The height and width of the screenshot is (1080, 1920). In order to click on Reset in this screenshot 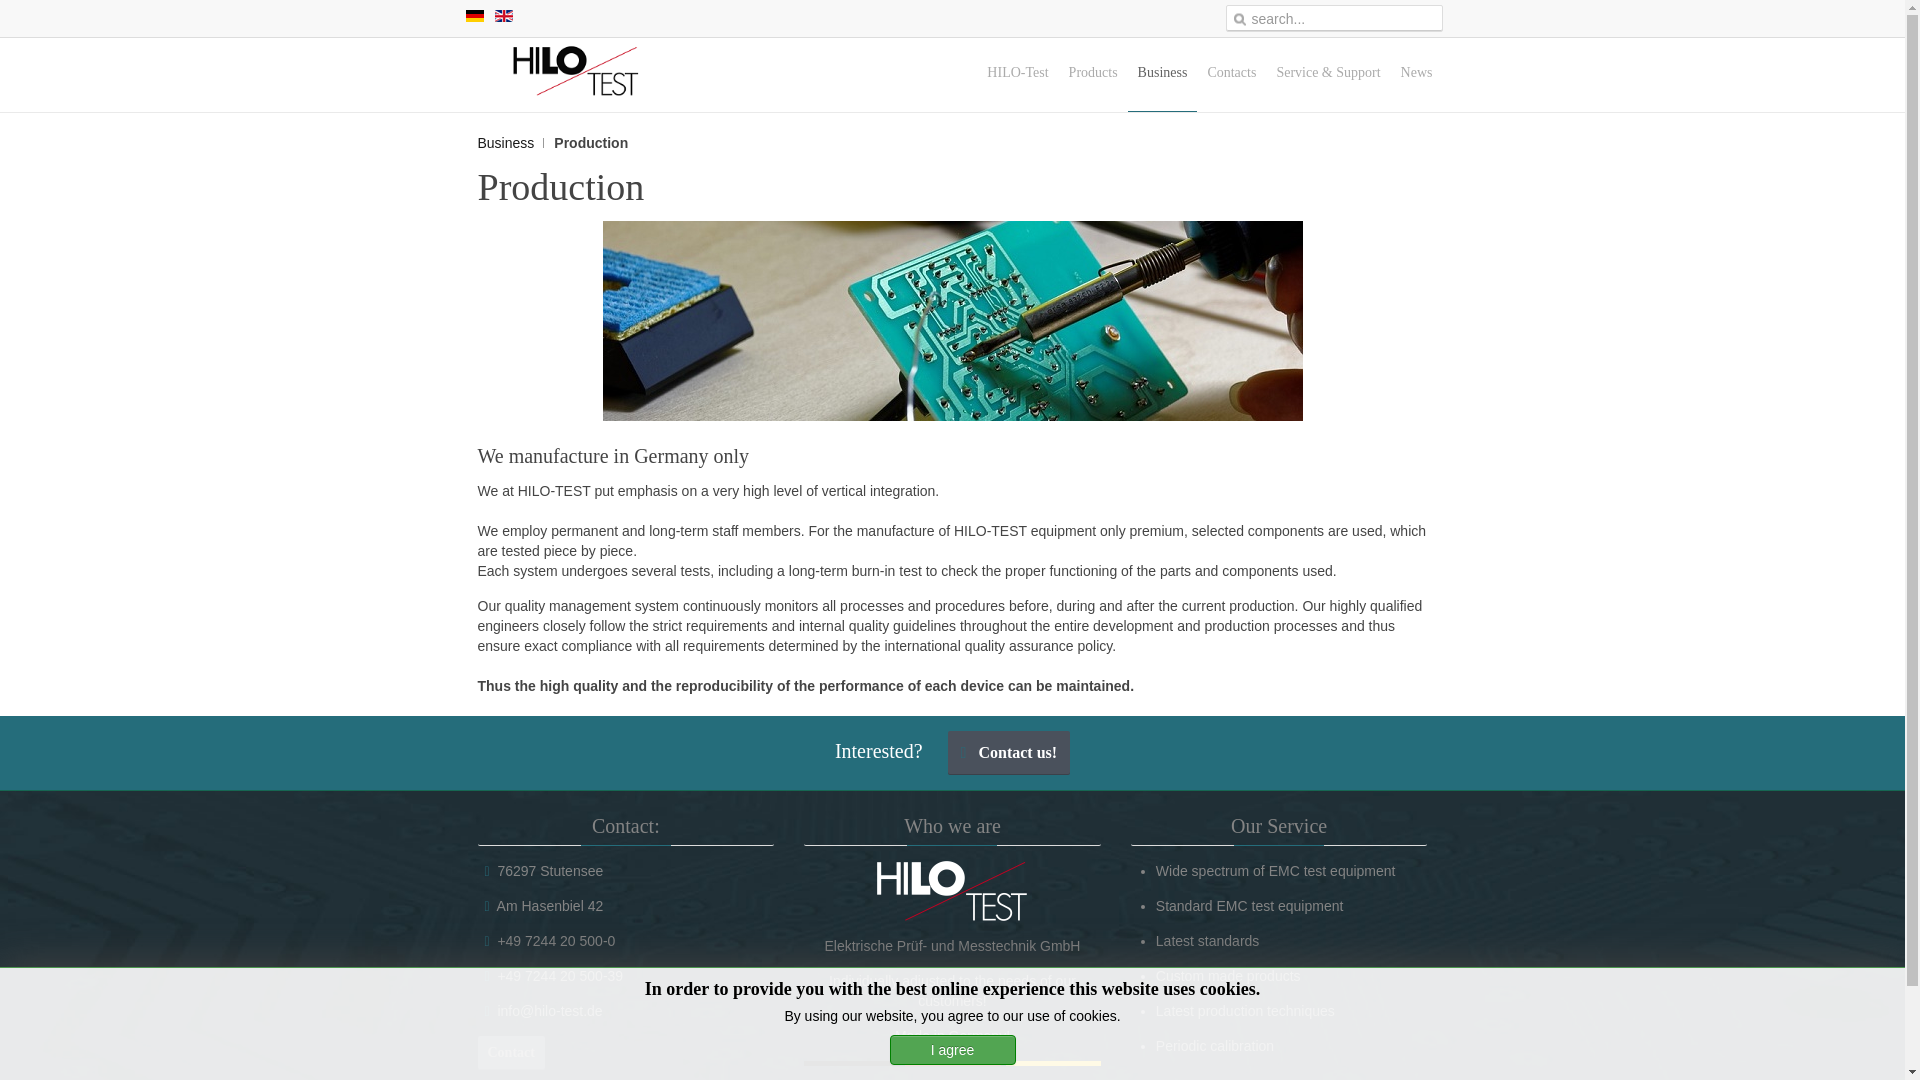, I will do `click(4, 4)`.